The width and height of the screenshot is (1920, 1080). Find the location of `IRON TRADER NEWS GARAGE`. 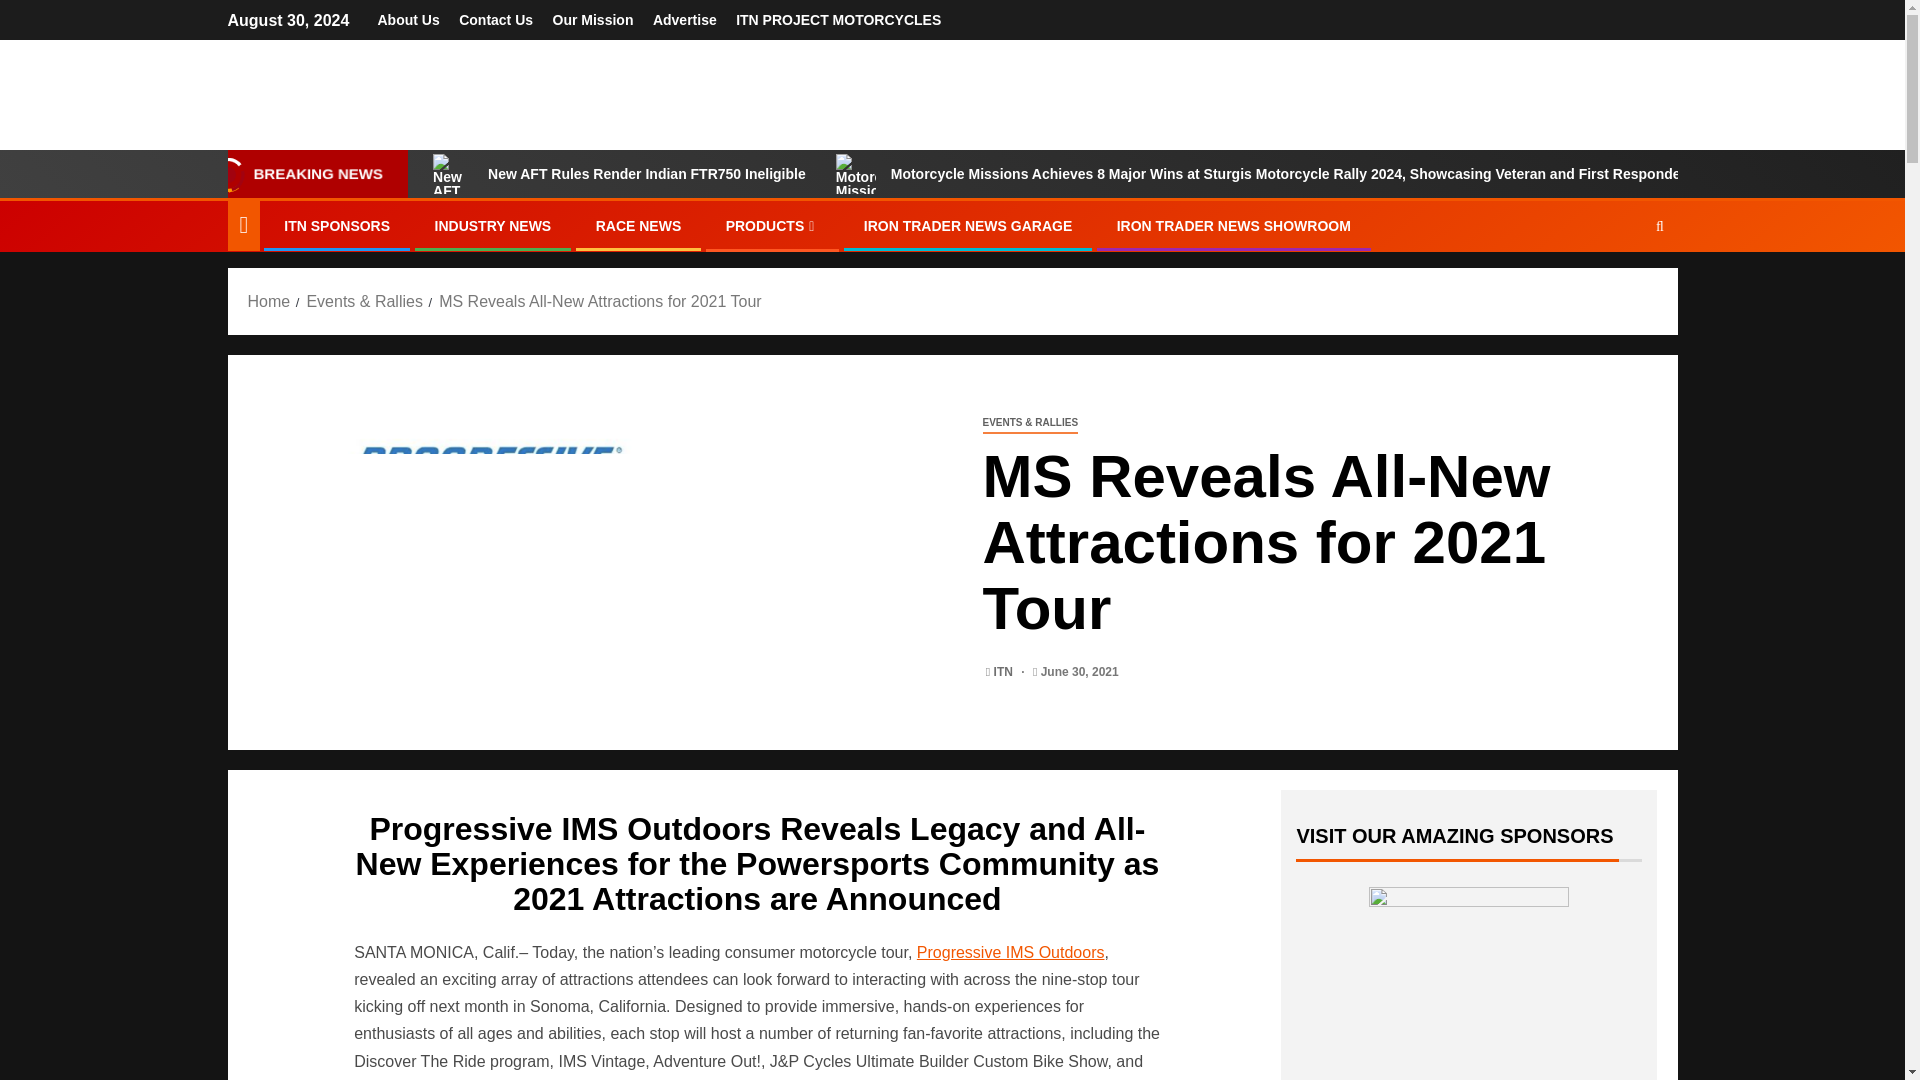

IRON TRADER NEWS GARAGE is located at coordinates (968, 226).